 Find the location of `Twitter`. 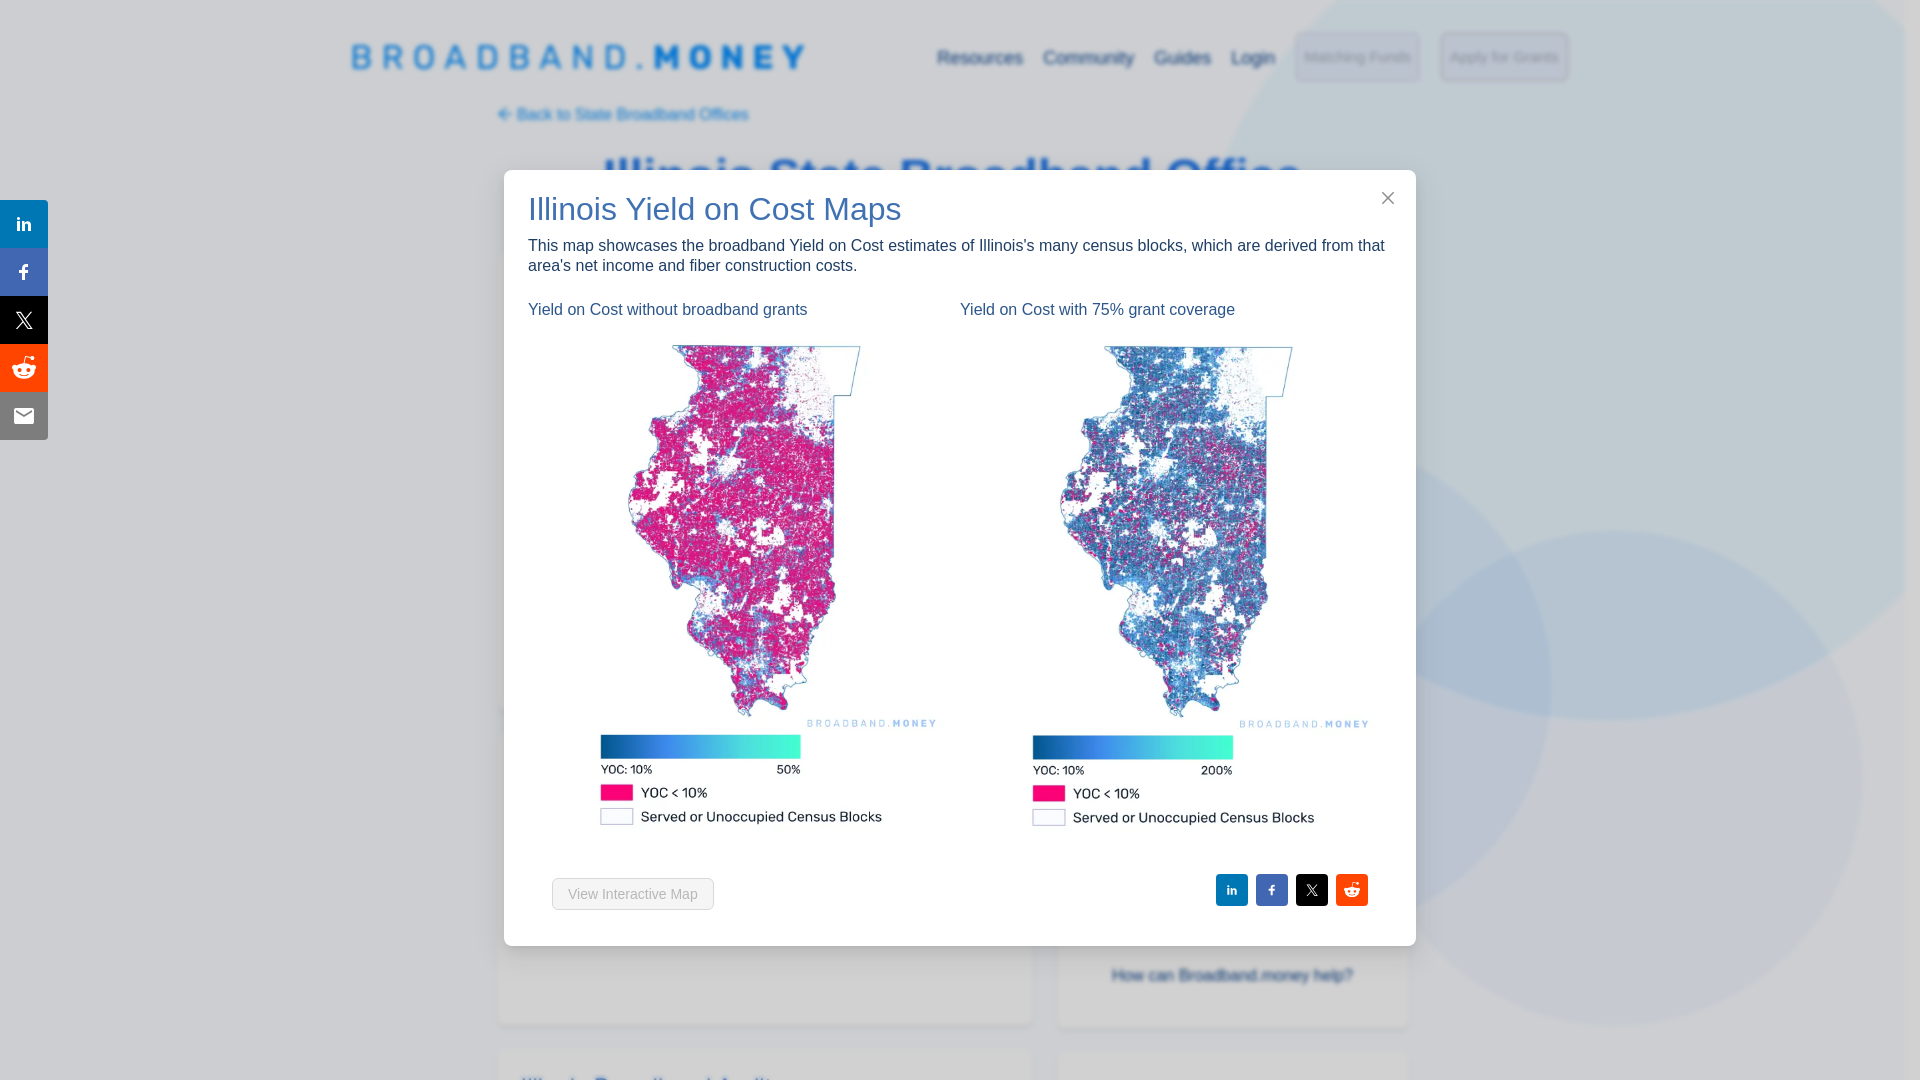

Twitter is located at coordinates (1357, 56).